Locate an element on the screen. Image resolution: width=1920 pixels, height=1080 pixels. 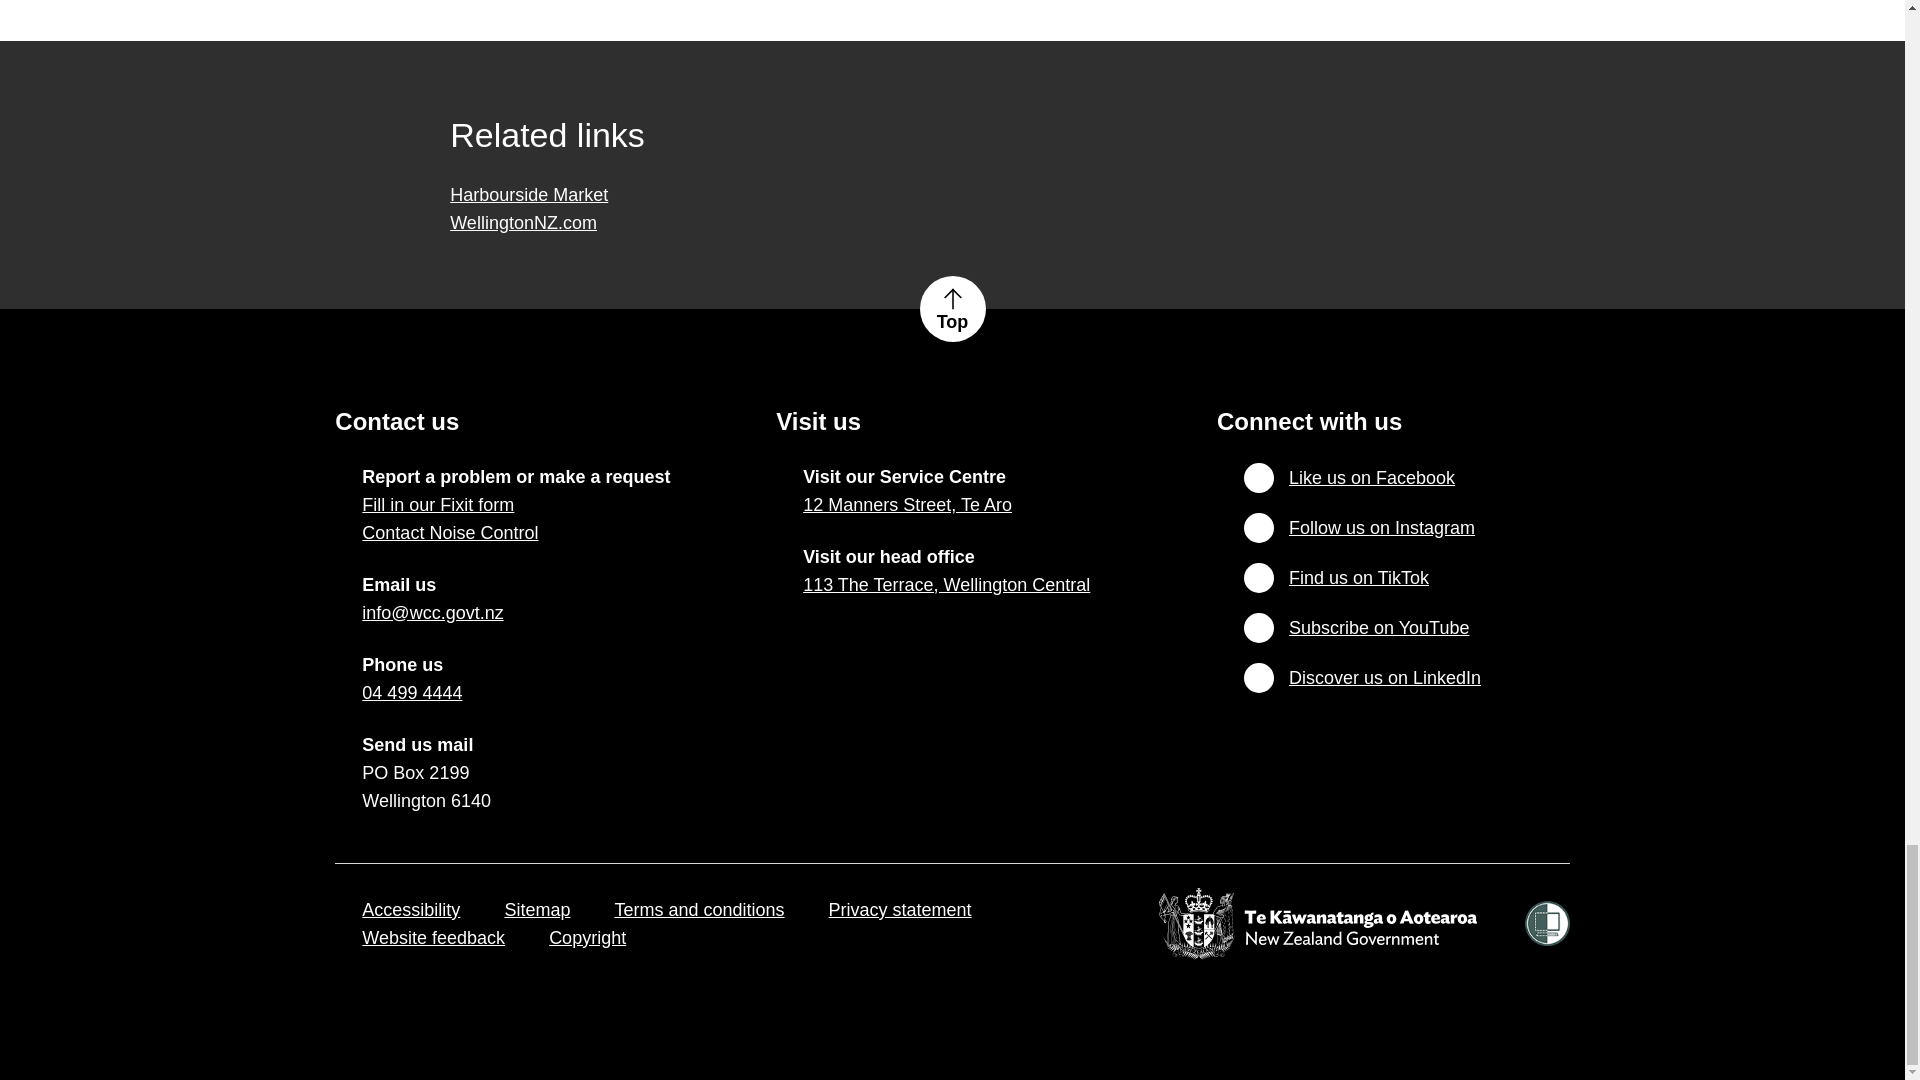
Opens in a new window is located at coordinates (523, 222).